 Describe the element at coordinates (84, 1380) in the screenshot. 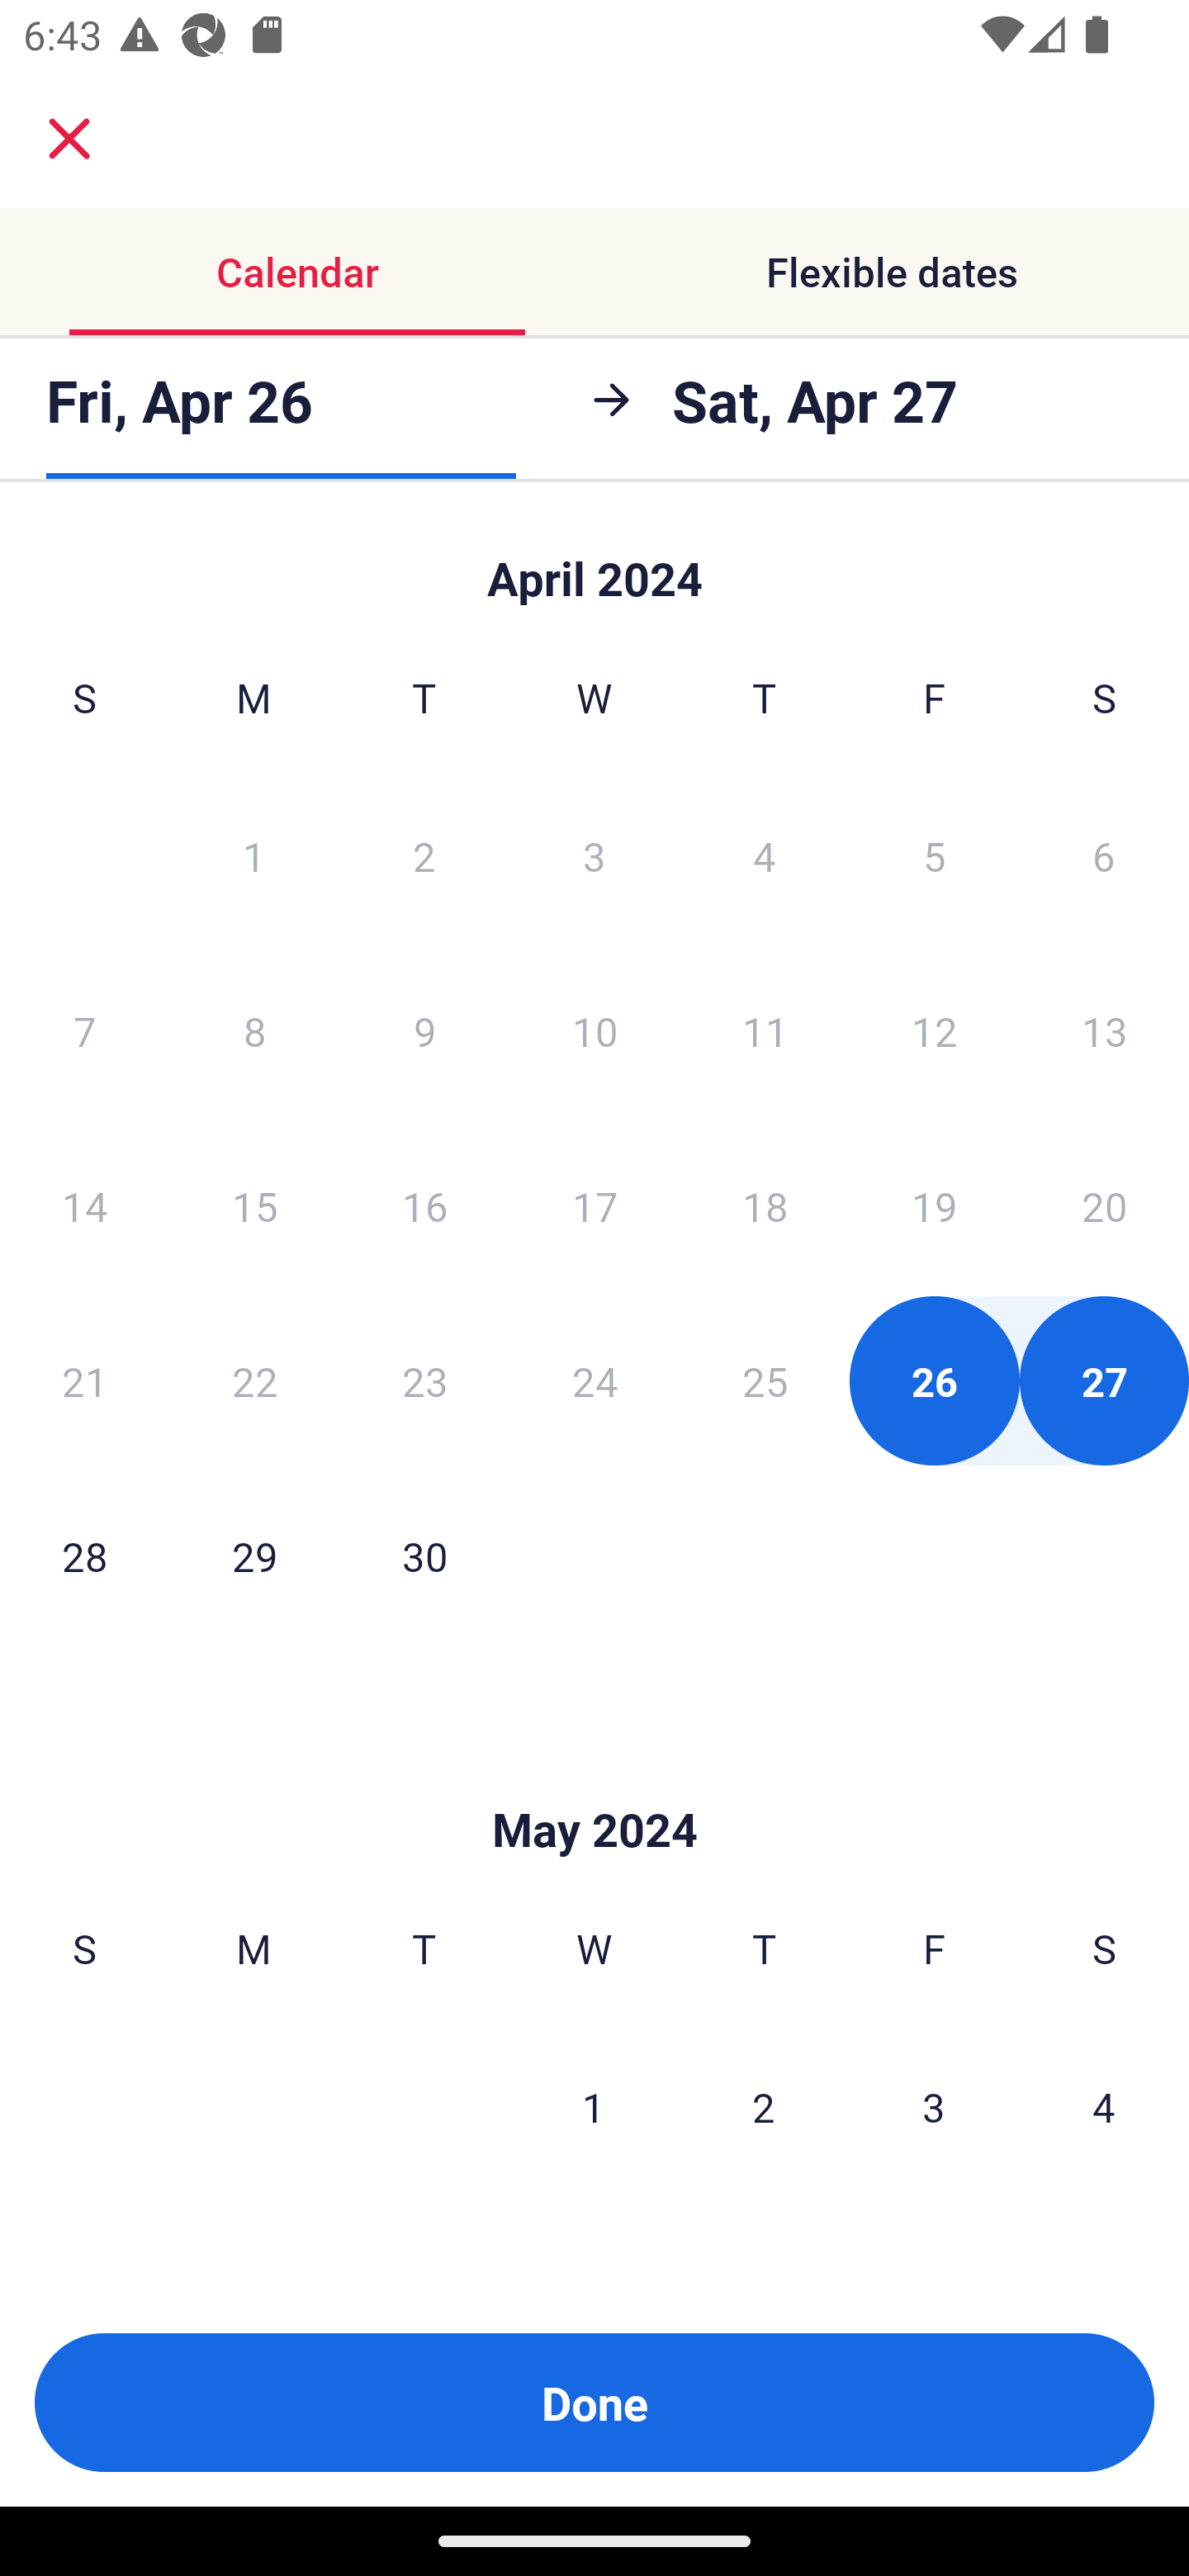

I see `21 Sunday, April 21, 2024` at that location.